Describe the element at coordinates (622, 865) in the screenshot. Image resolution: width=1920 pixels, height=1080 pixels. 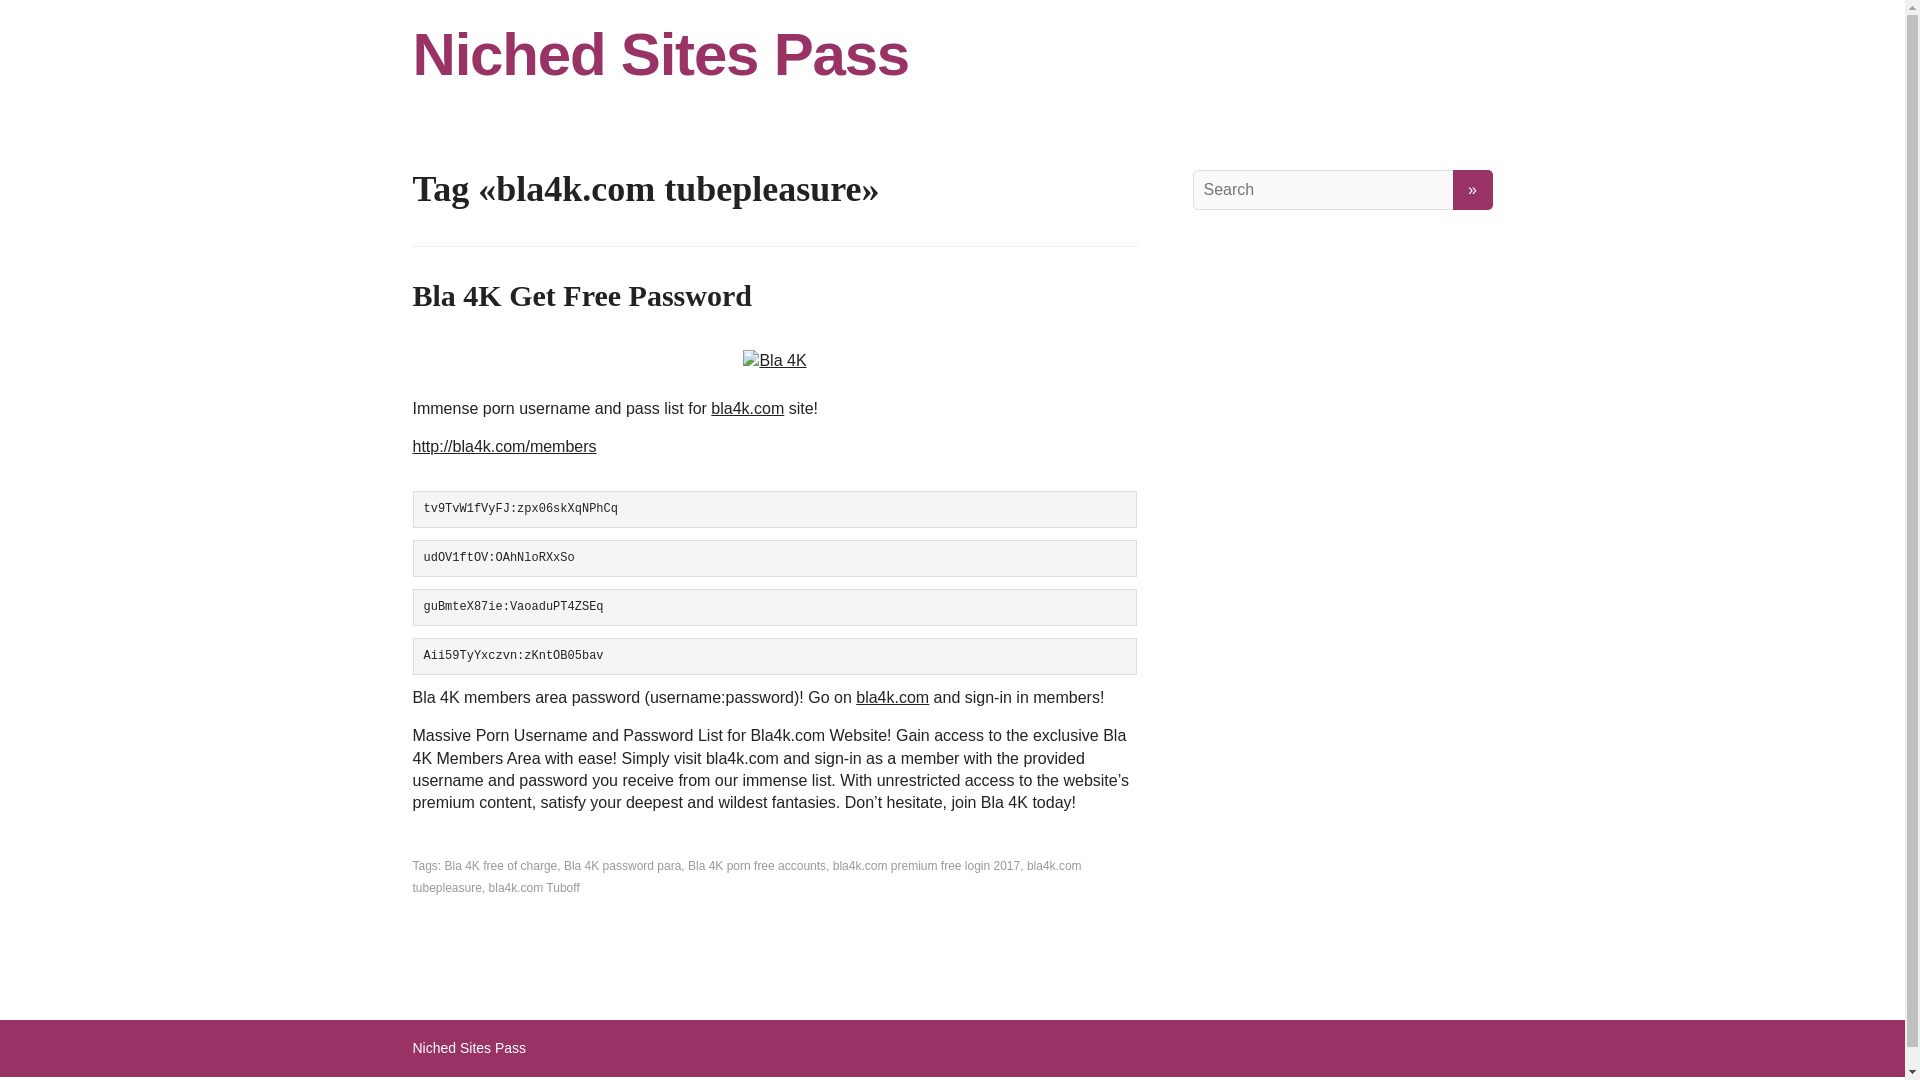
I see `Bla 4K password para` at that location.